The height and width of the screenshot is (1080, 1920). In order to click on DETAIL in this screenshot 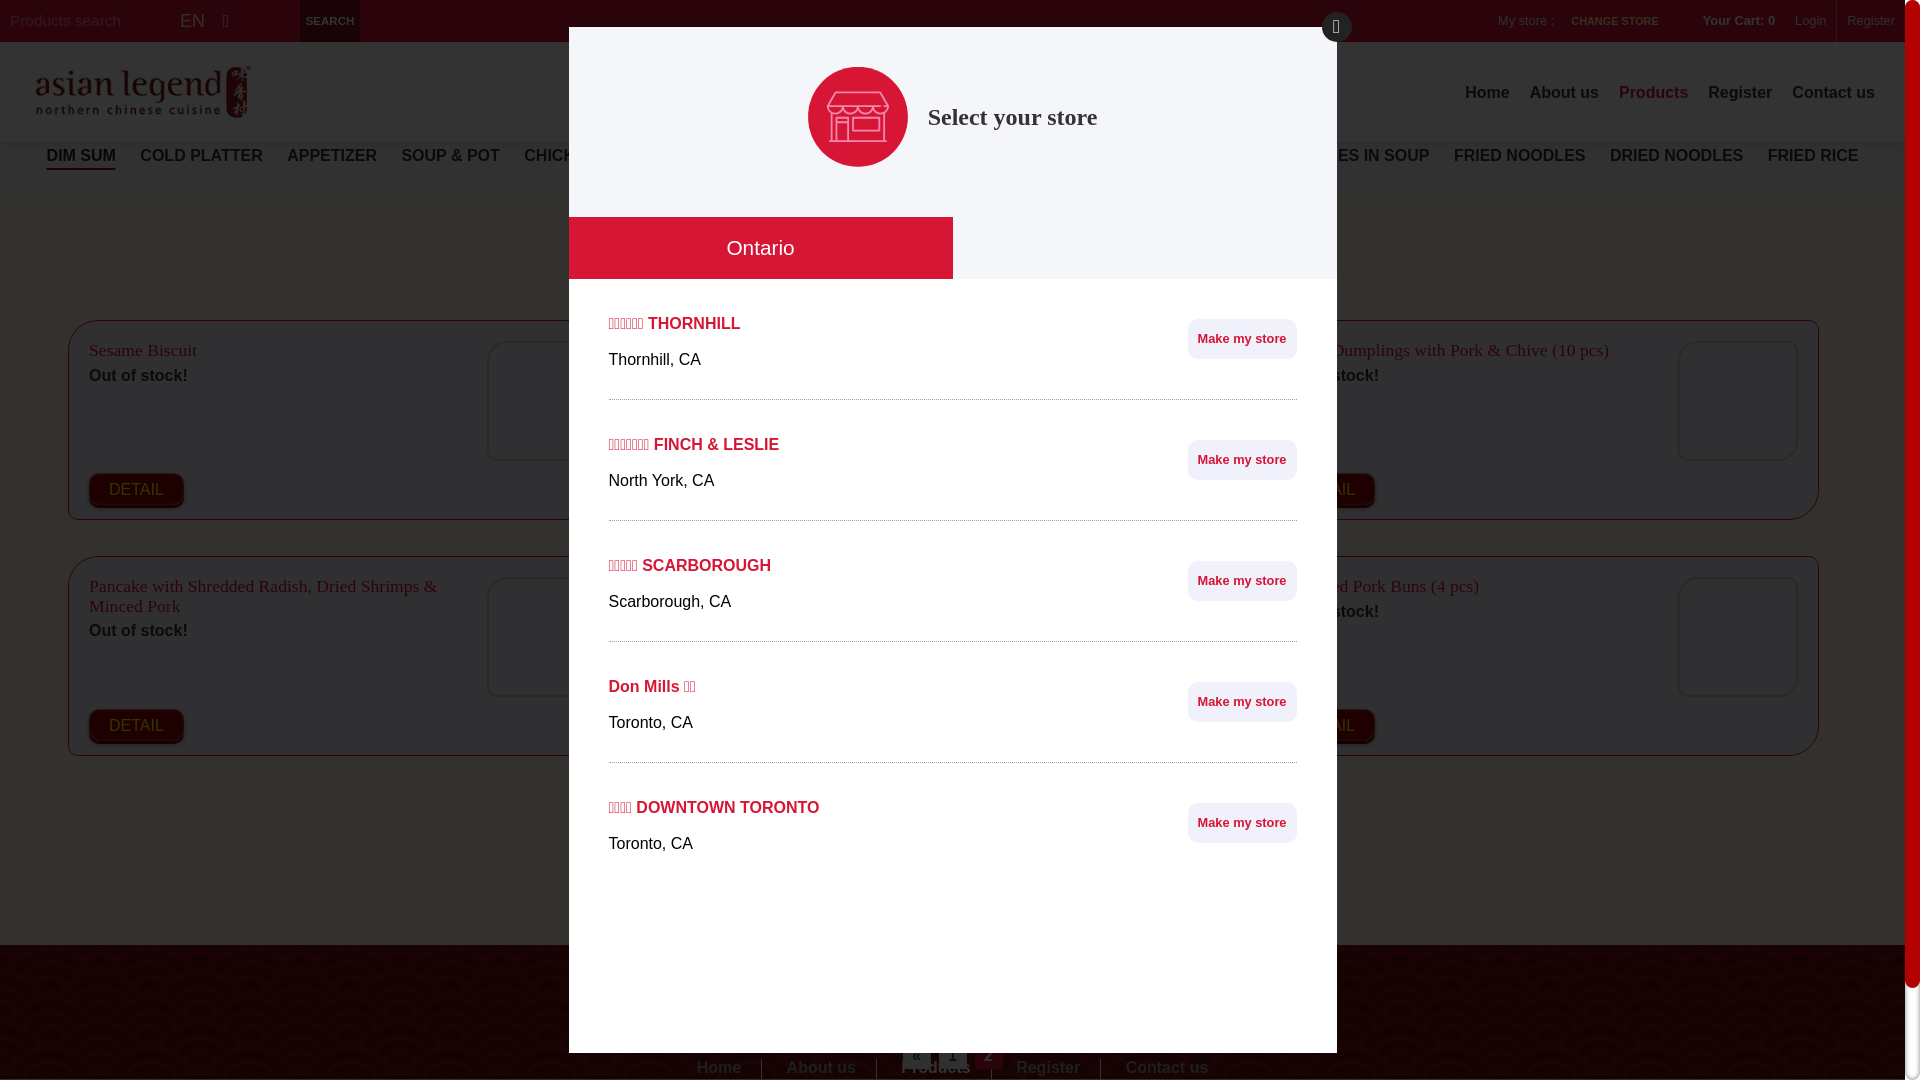, I will do `click(732, 725)`.